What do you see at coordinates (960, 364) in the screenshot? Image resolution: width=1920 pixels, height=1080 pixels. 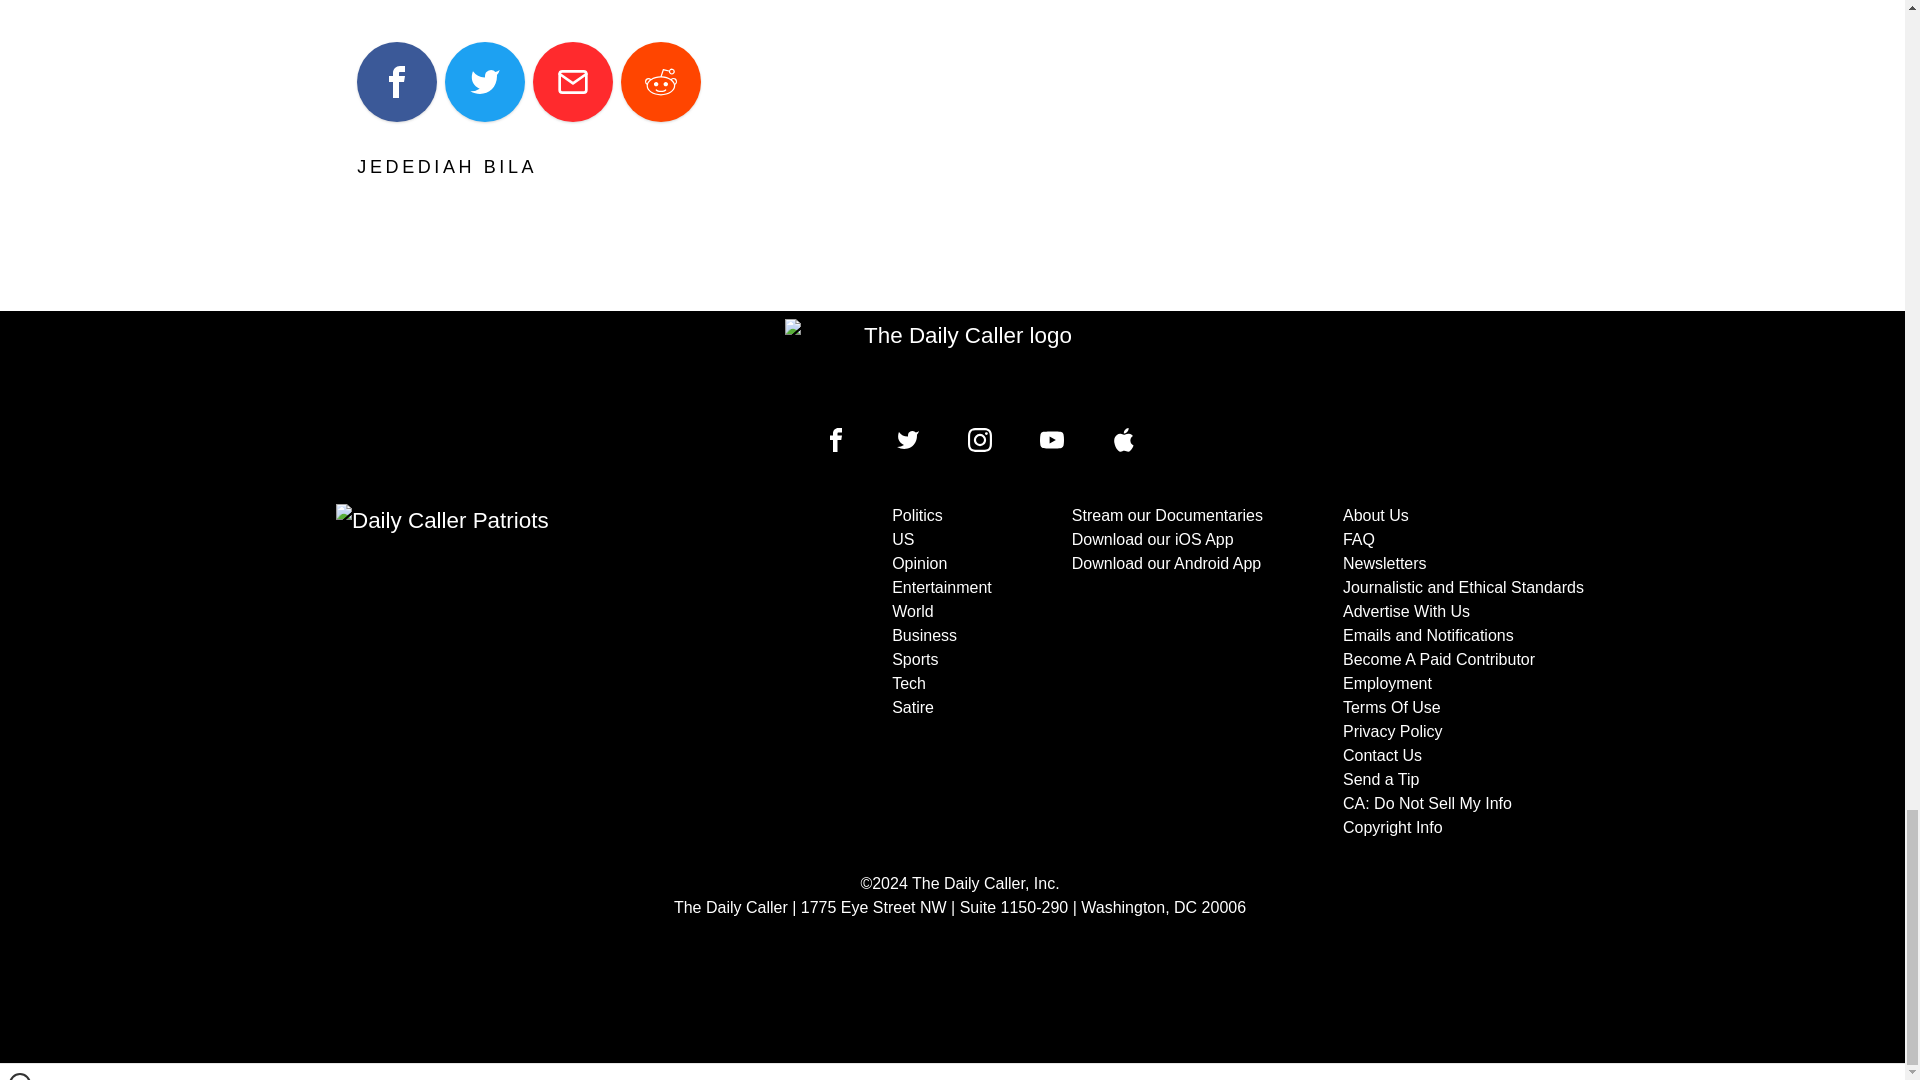 I see `To home page` at bounding box center [960, 364].